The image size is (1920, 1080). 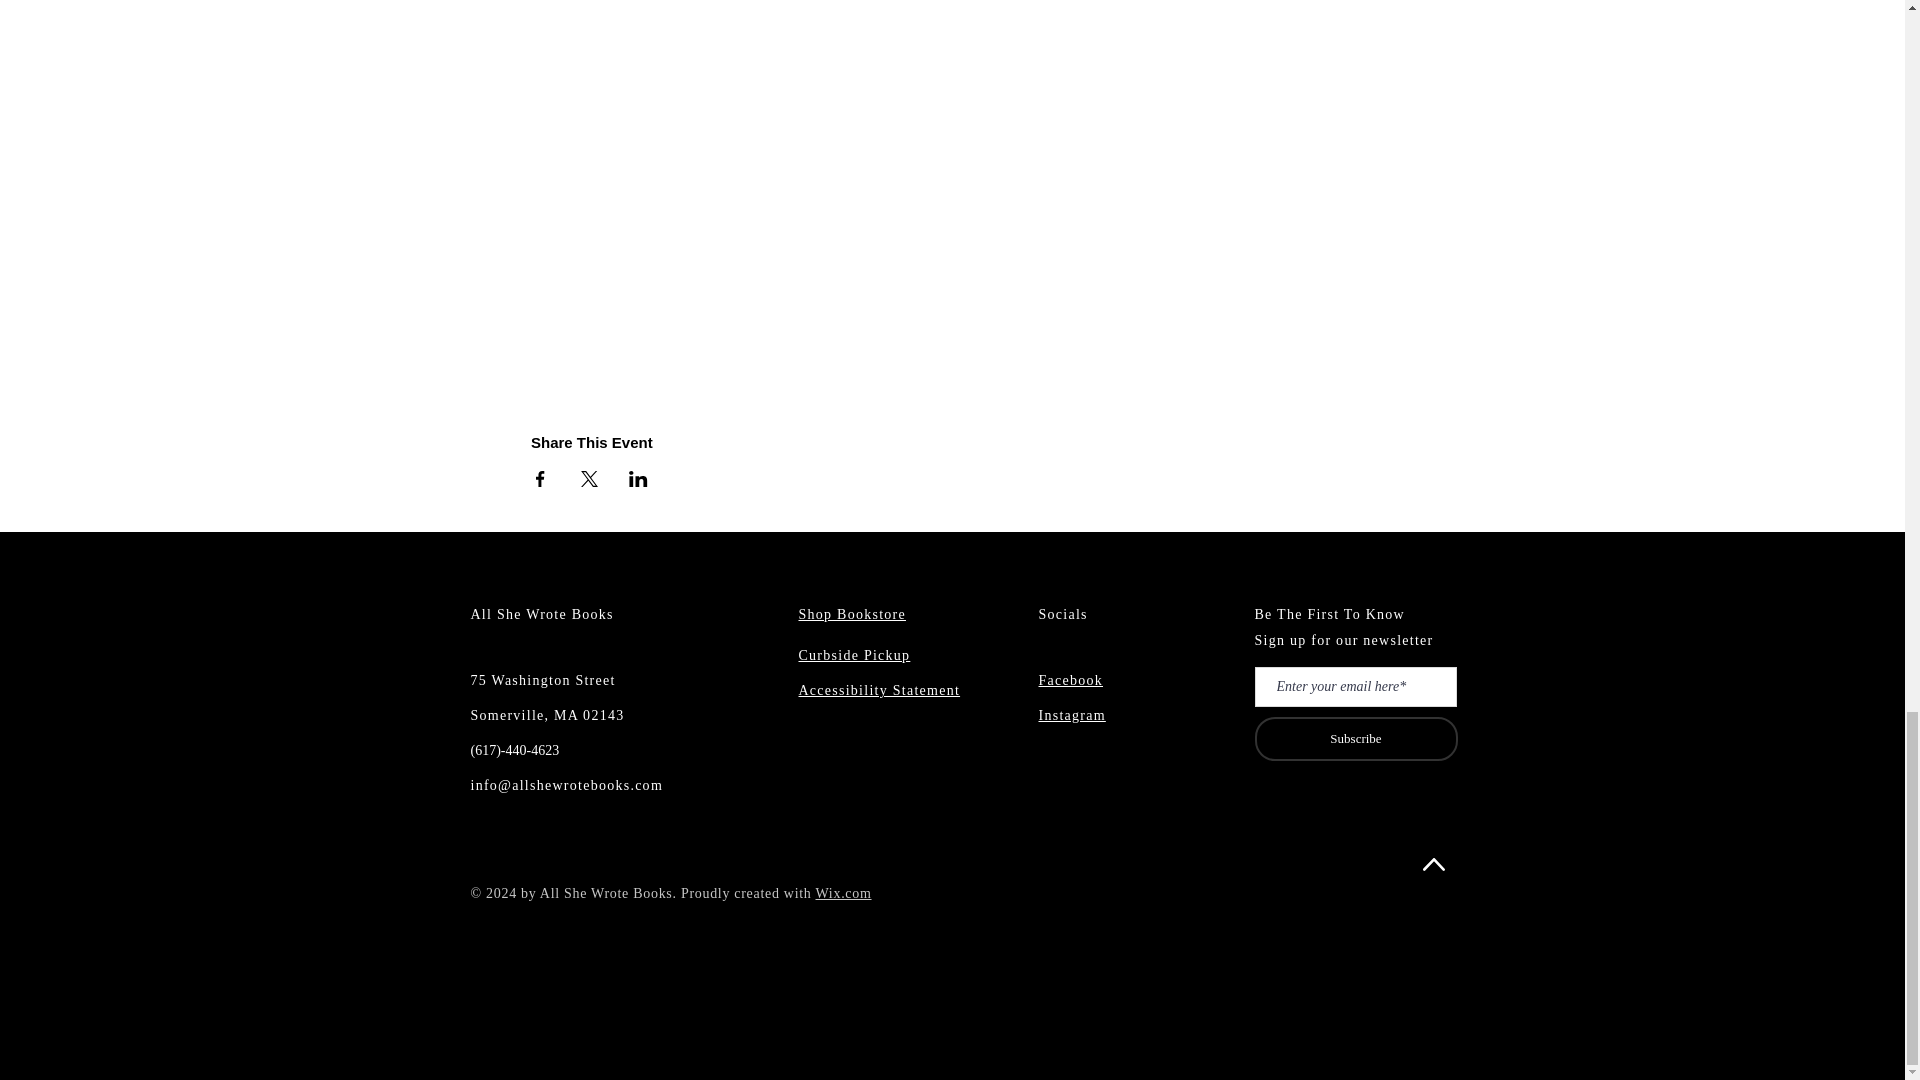 What do you see at coordinates (1072, 714) in the screenshot?
I see `Instagram` at bounding box center [1072, 714].